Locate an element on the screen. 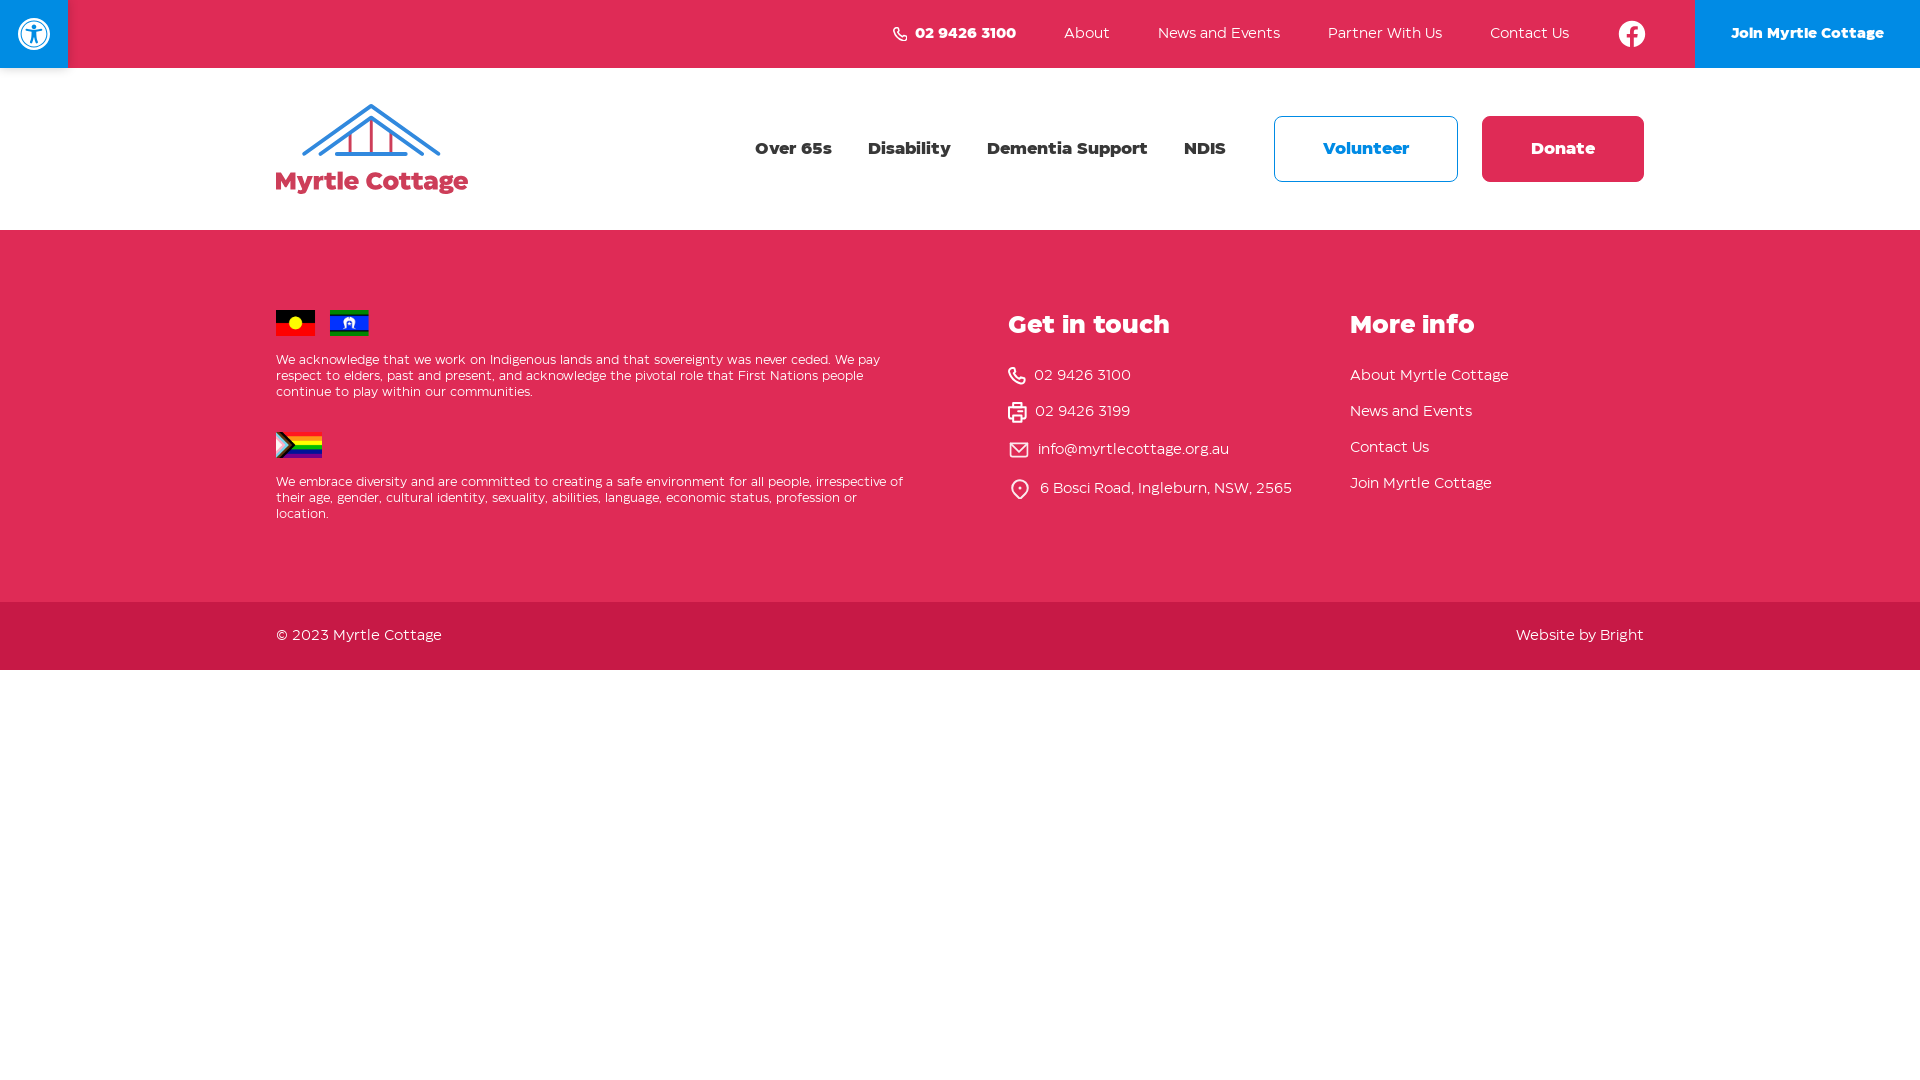 This screenshot has height=1080, width=1920. 02 9426 3100 is located at coordinates (1155, 376).